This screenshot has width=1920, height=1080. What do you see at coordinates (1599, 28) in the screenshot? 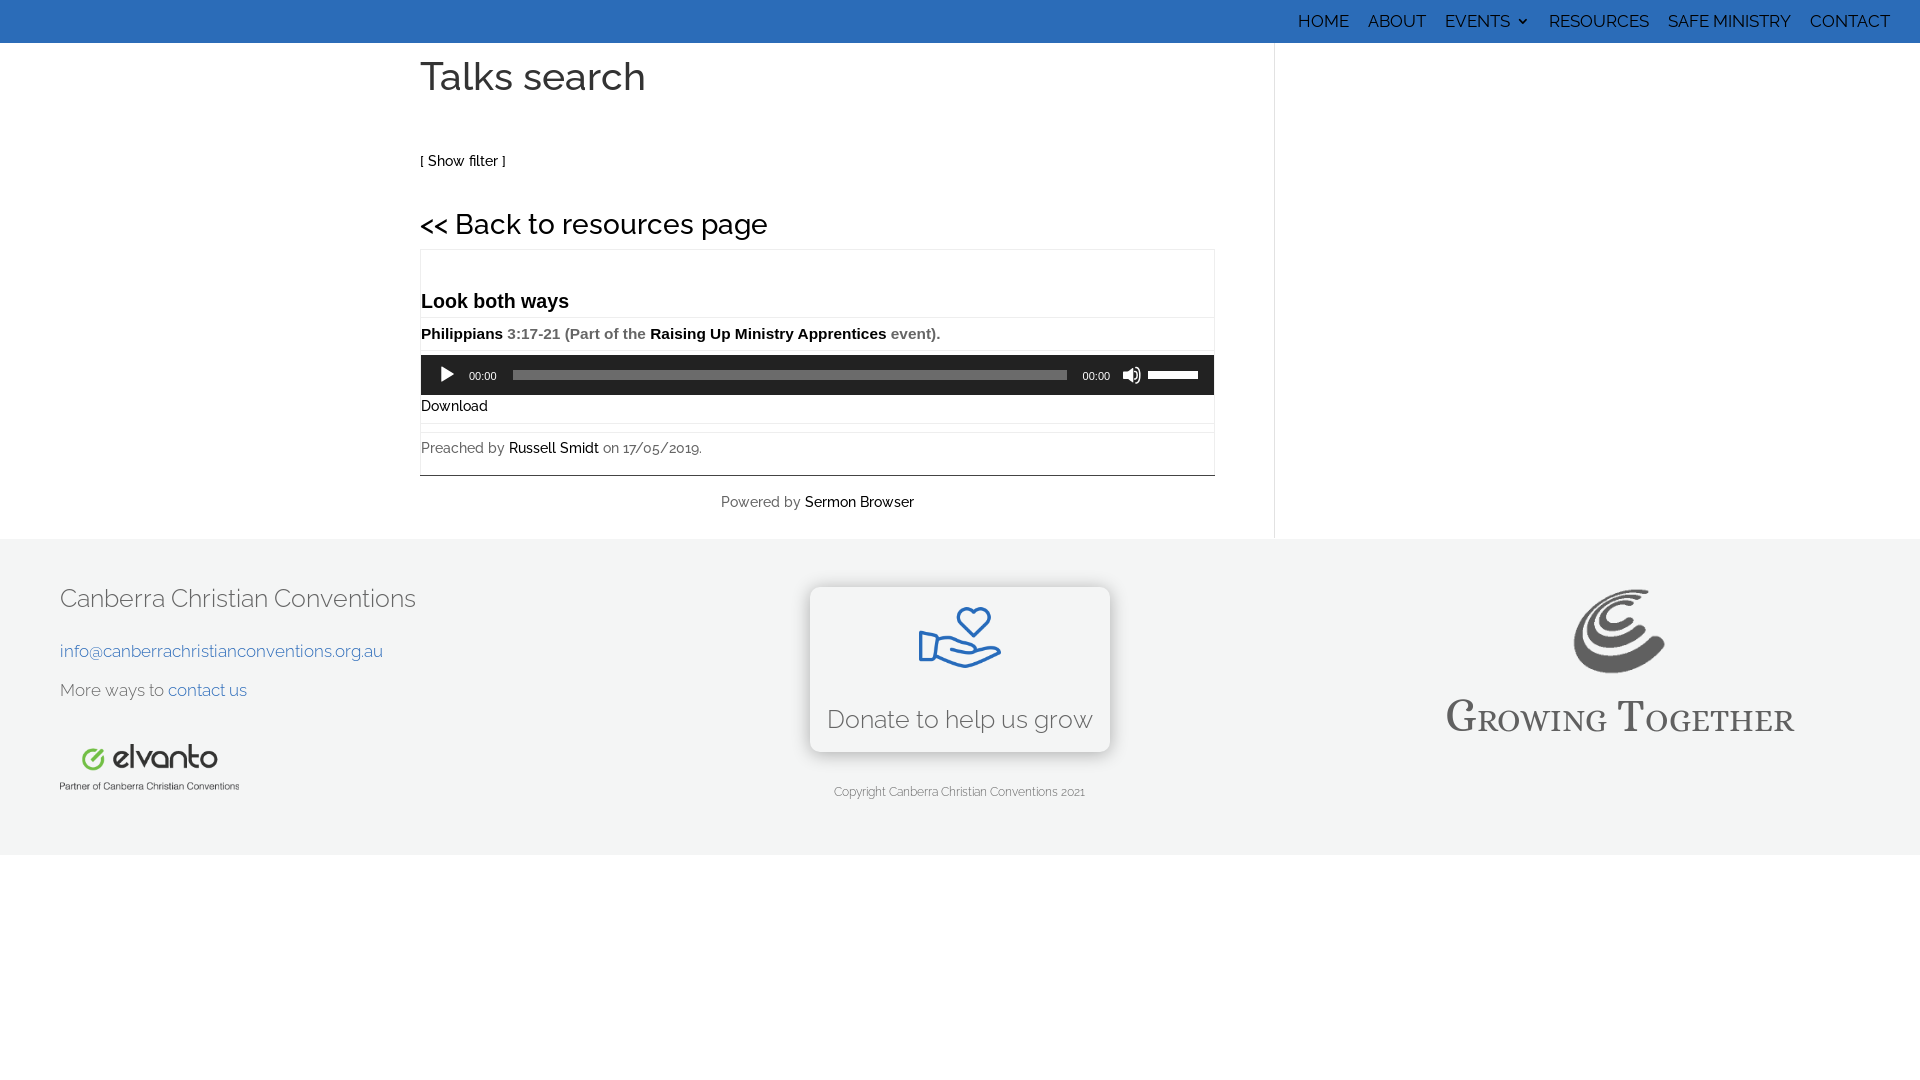
I see `RESOURCES` at bounding box center [1599, 28].